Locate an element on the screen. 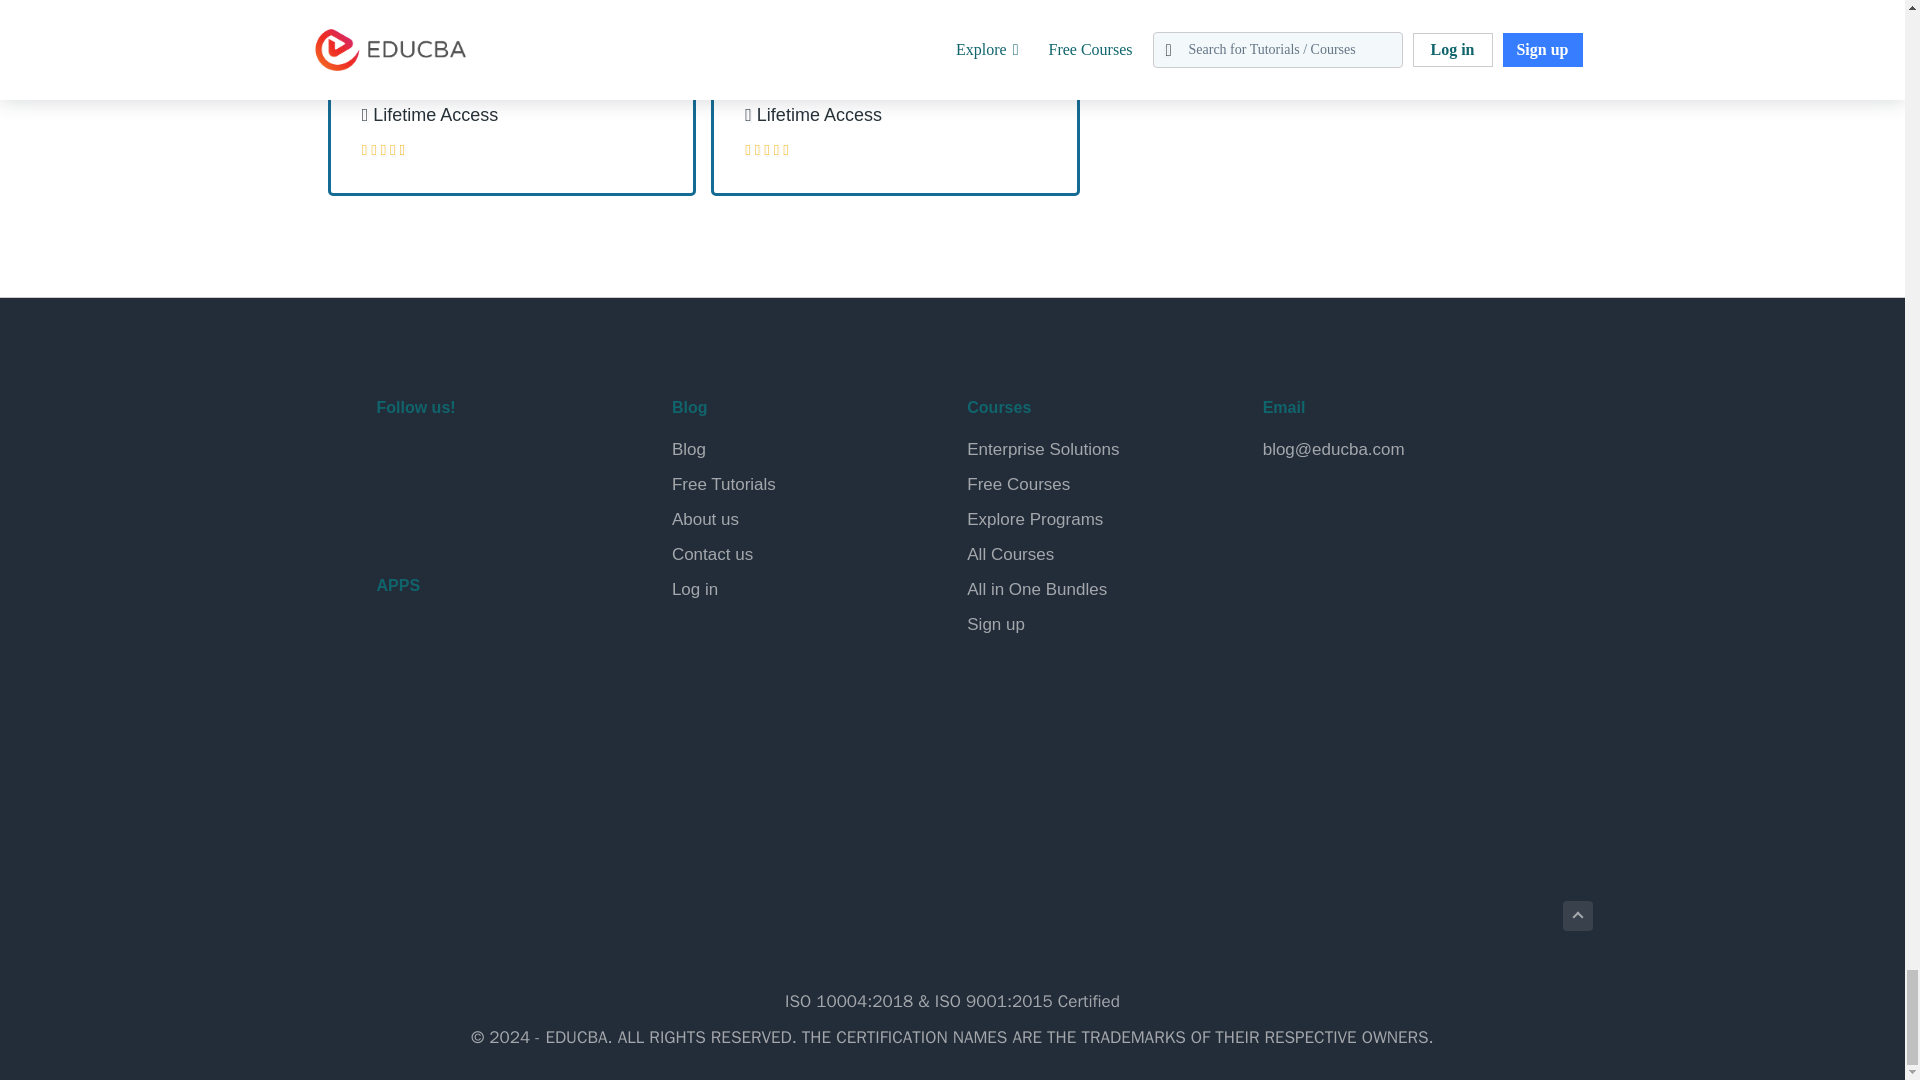  EDUCBA LinkedIN is located at coordinates (490, 460).